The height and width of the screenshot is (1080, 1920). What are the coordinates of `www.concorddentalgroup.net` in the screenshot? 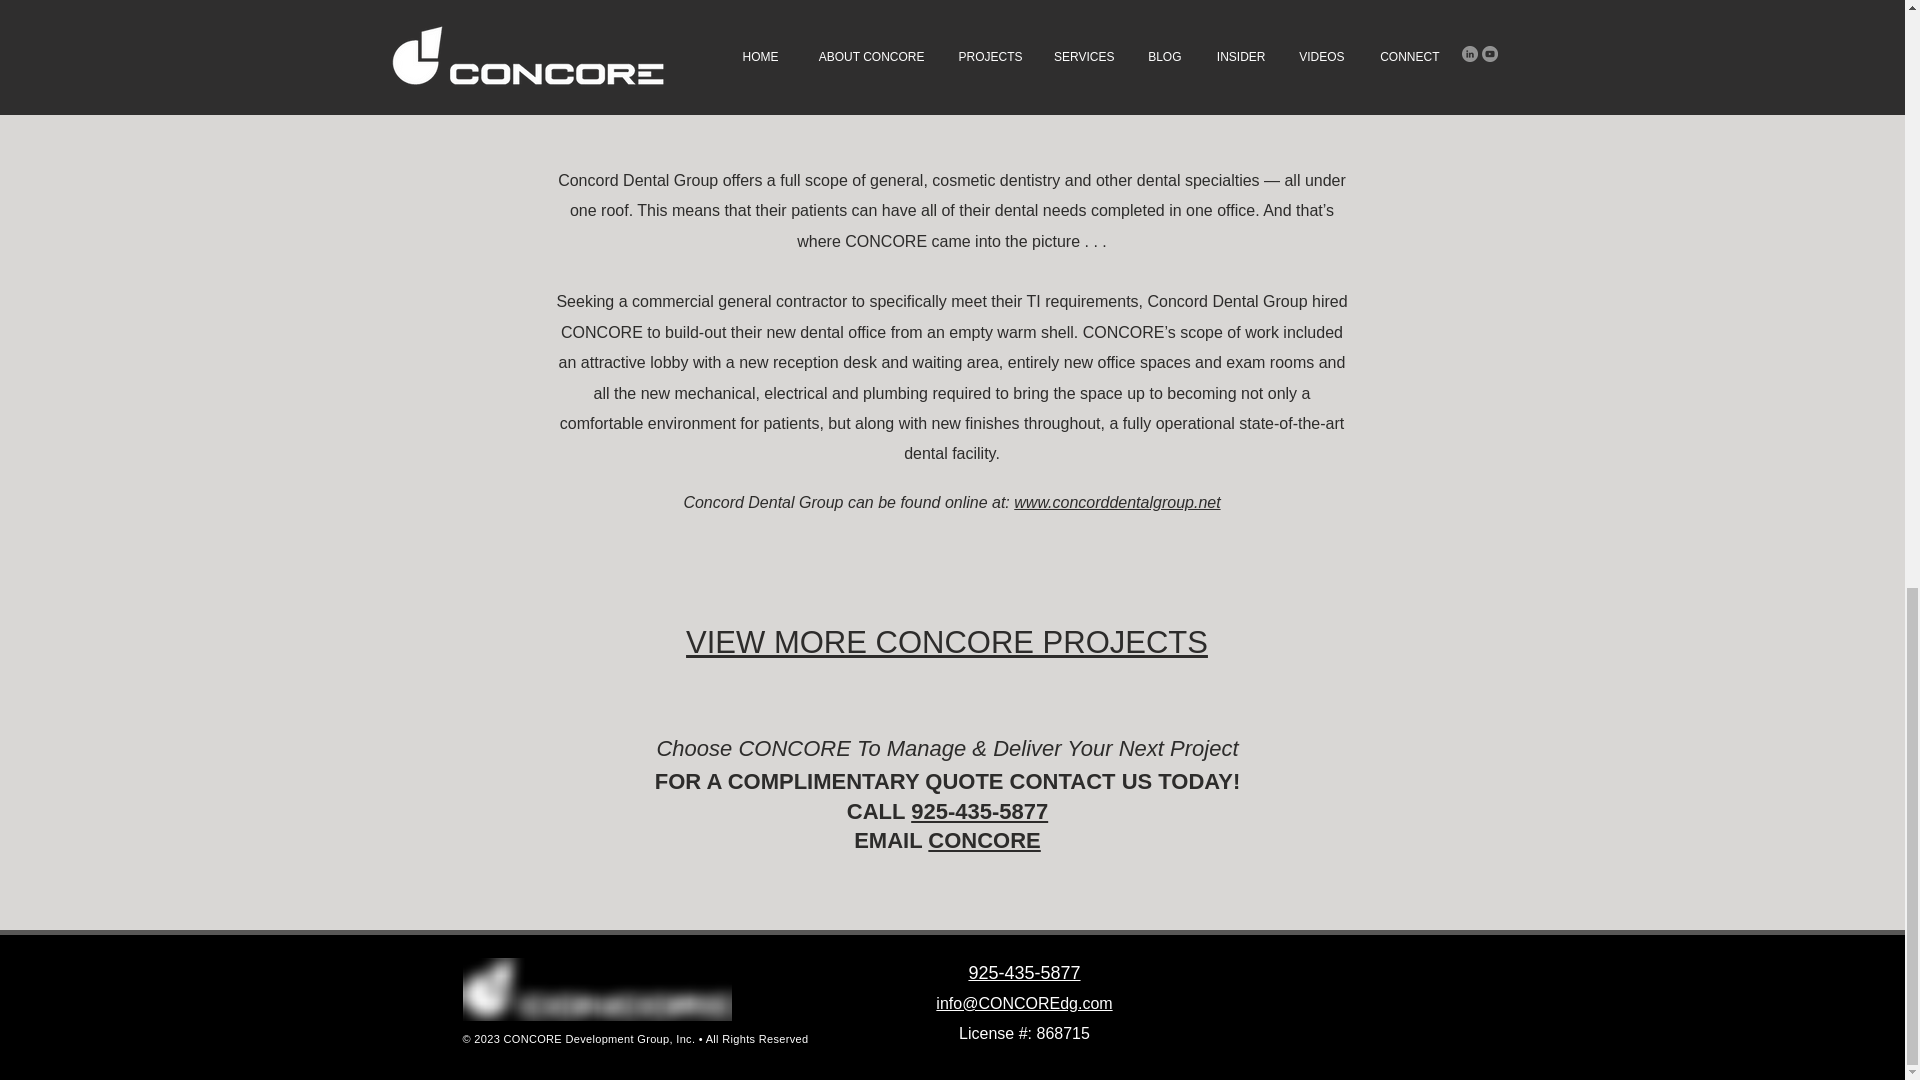 It's located at (1116, 502).